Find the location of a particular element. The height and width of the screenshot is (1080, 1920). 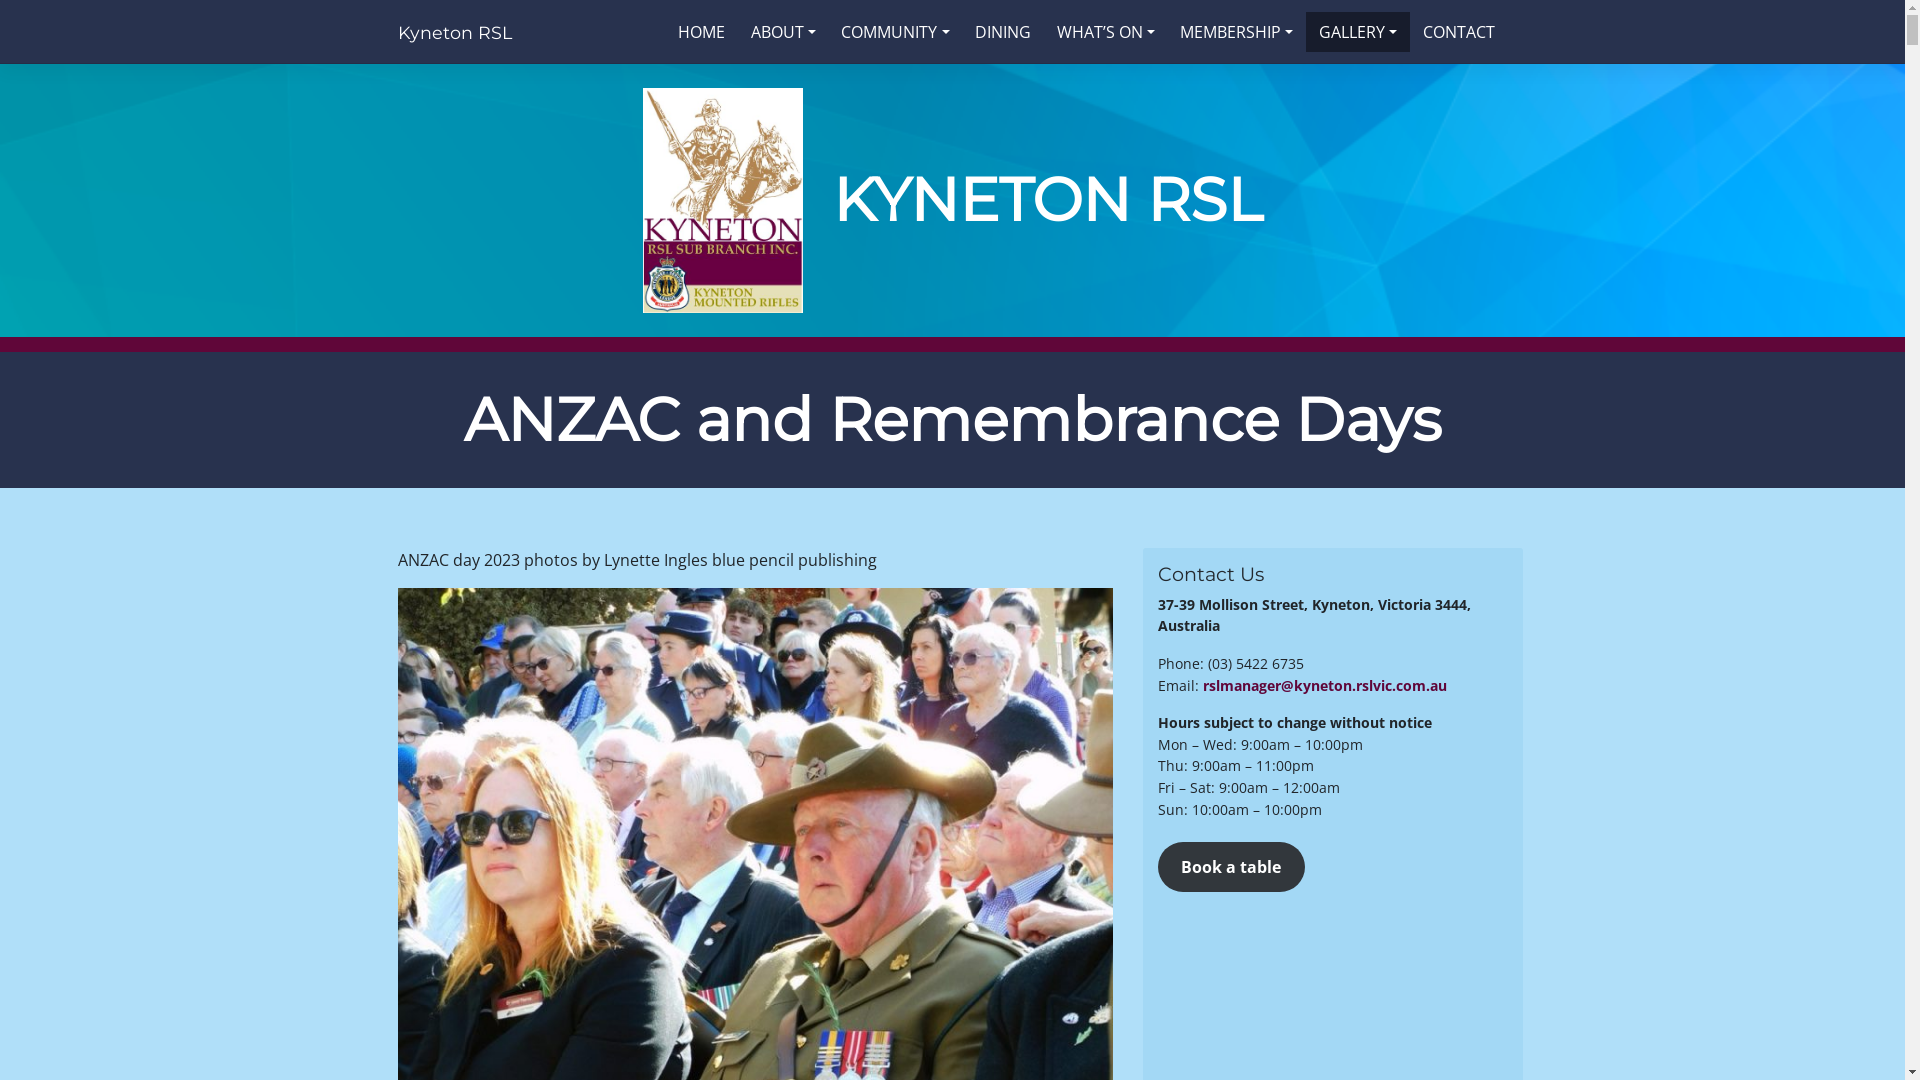

KYNETON RSL is located at coordinates (1048, 200).